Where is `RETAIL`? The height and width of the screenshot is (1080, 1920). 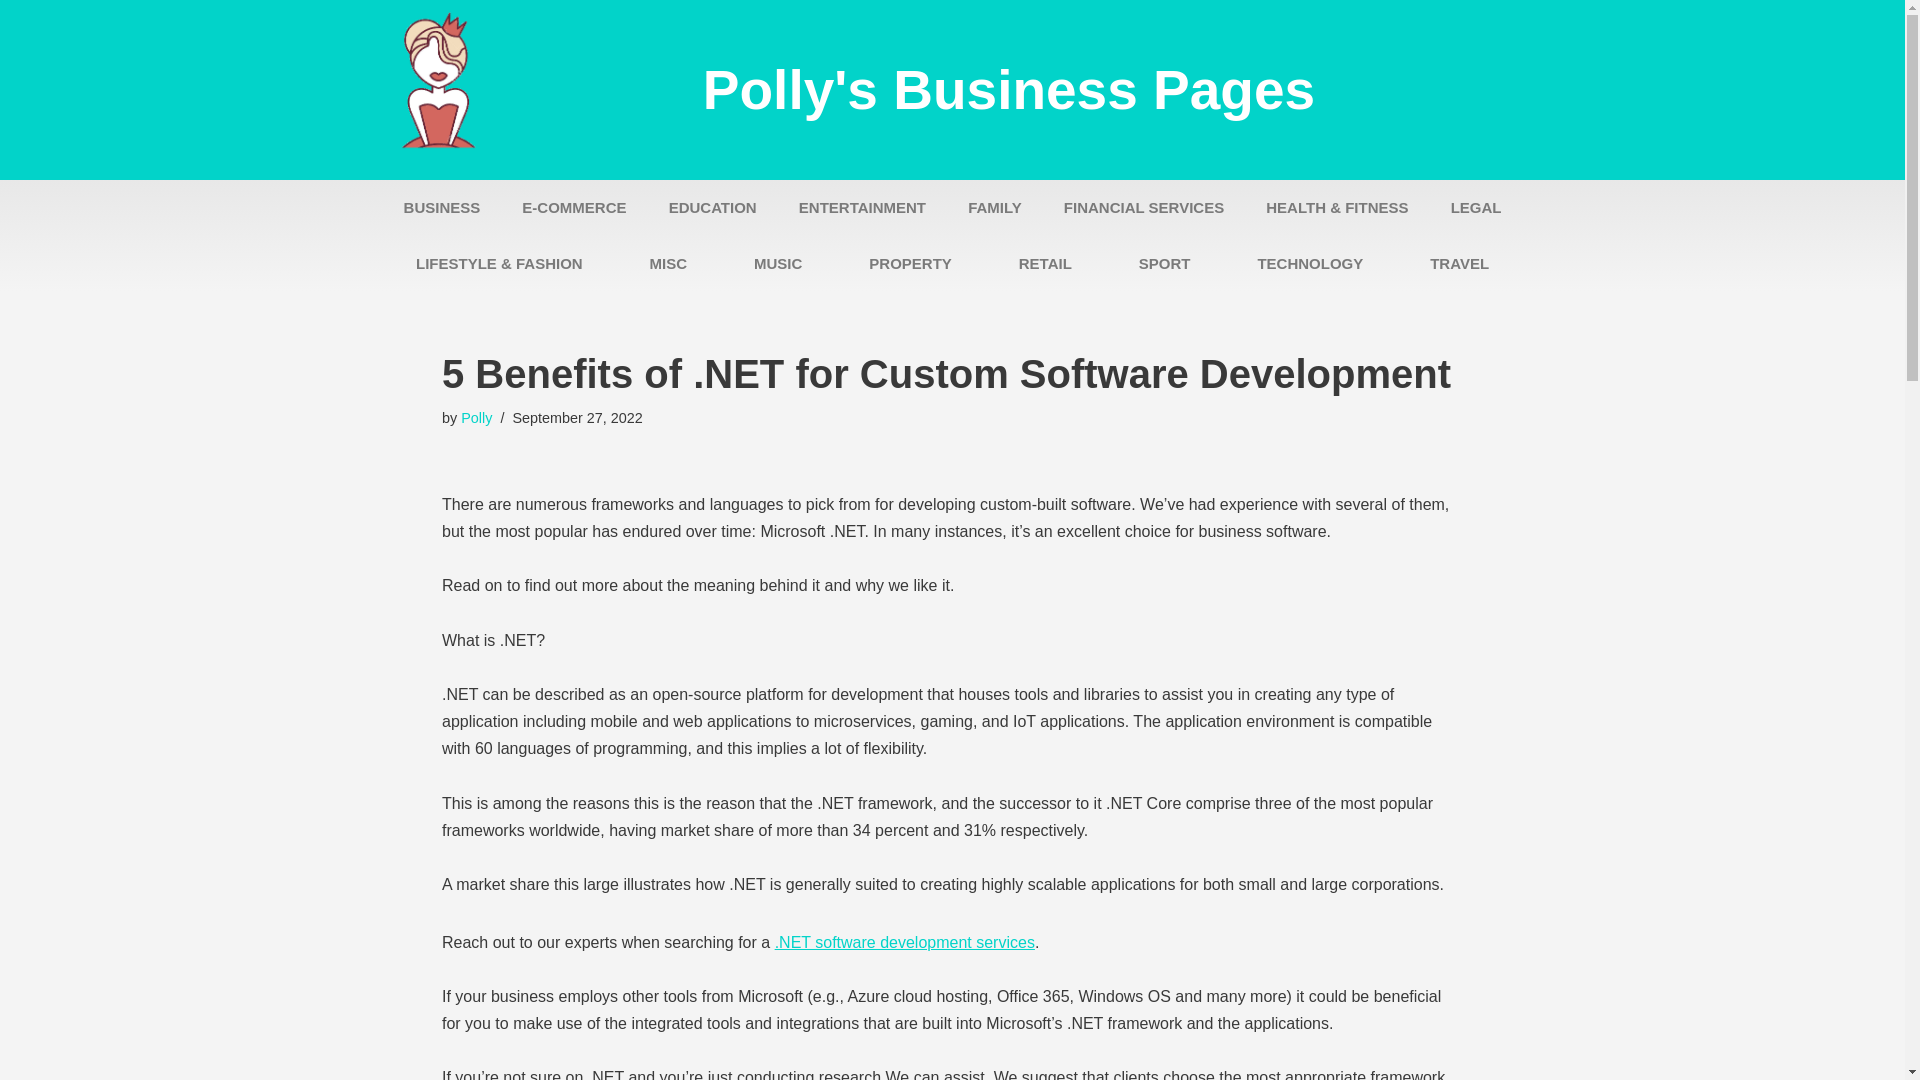 RETAIL is located at coordinates (1044, 264).